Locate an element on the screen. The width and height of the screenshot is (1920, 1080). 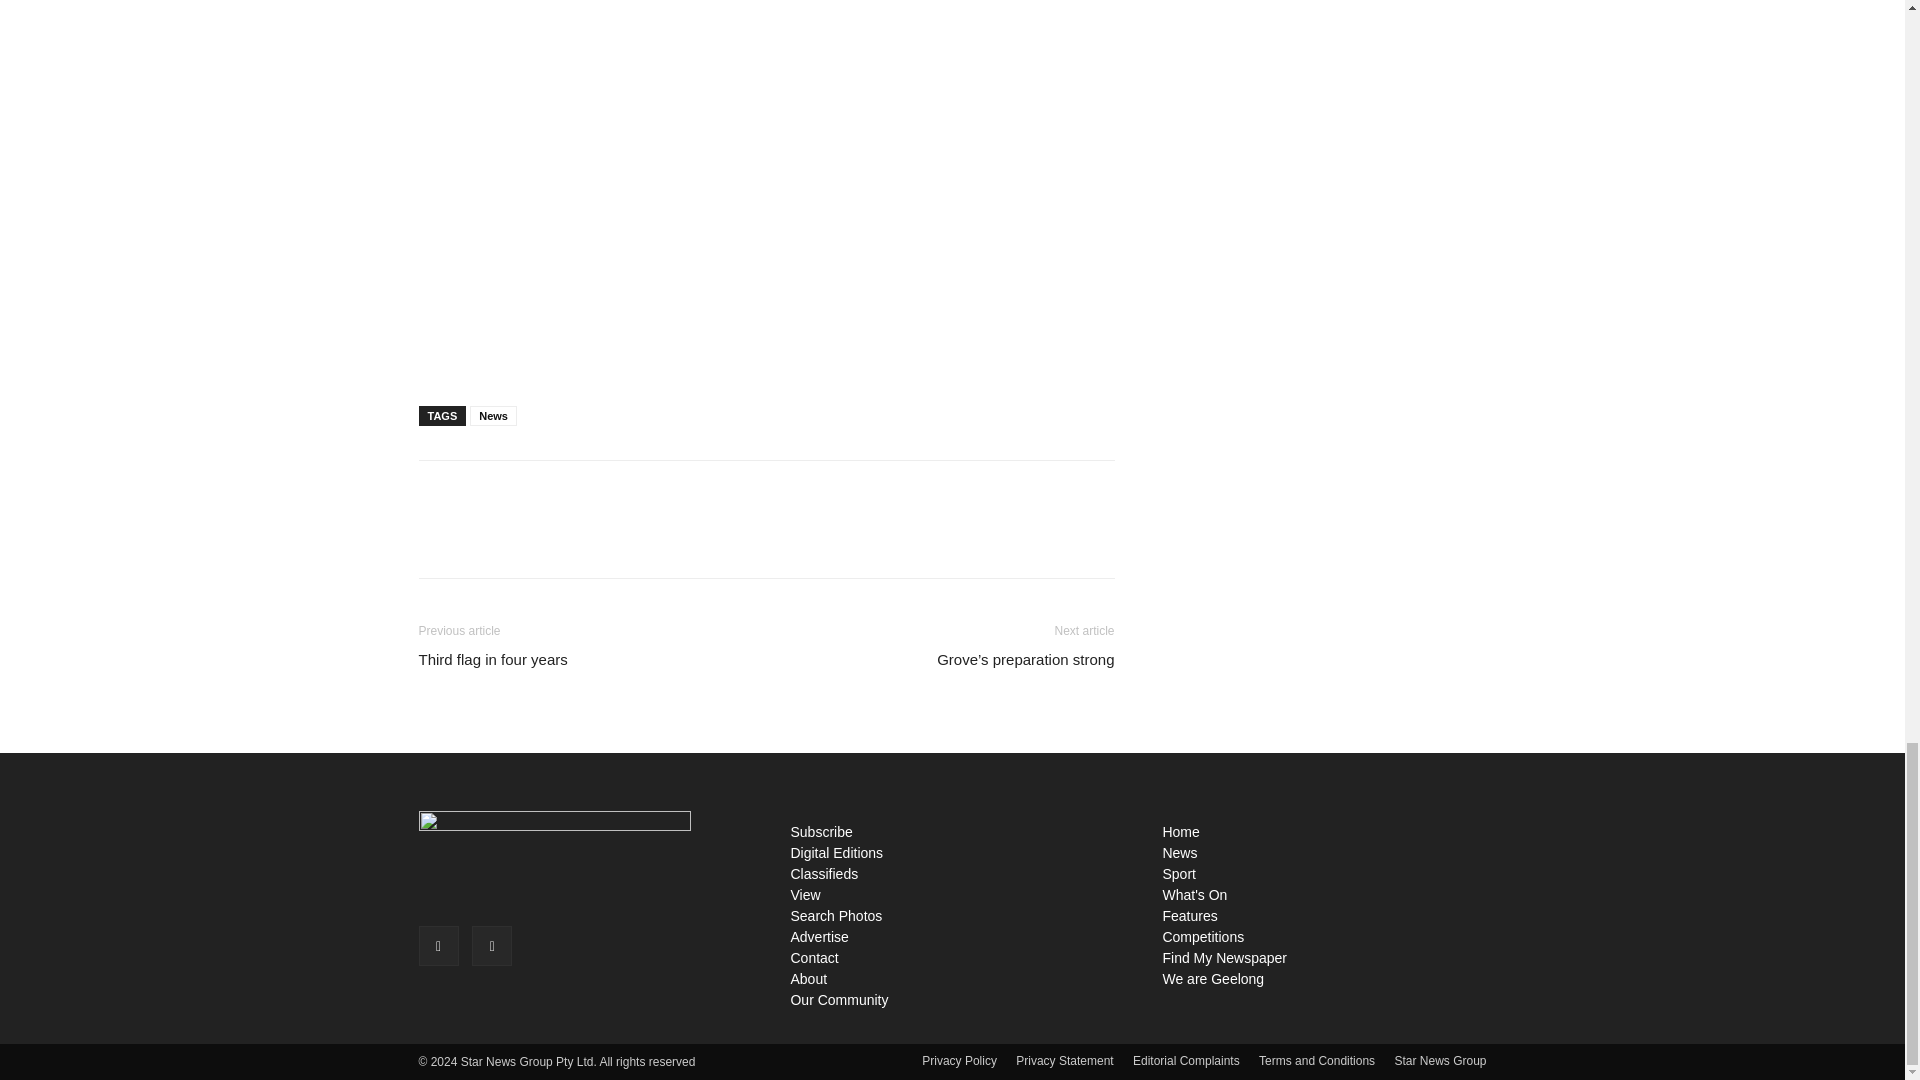
bottomFacebookLike is located at coordinates (568, 492).